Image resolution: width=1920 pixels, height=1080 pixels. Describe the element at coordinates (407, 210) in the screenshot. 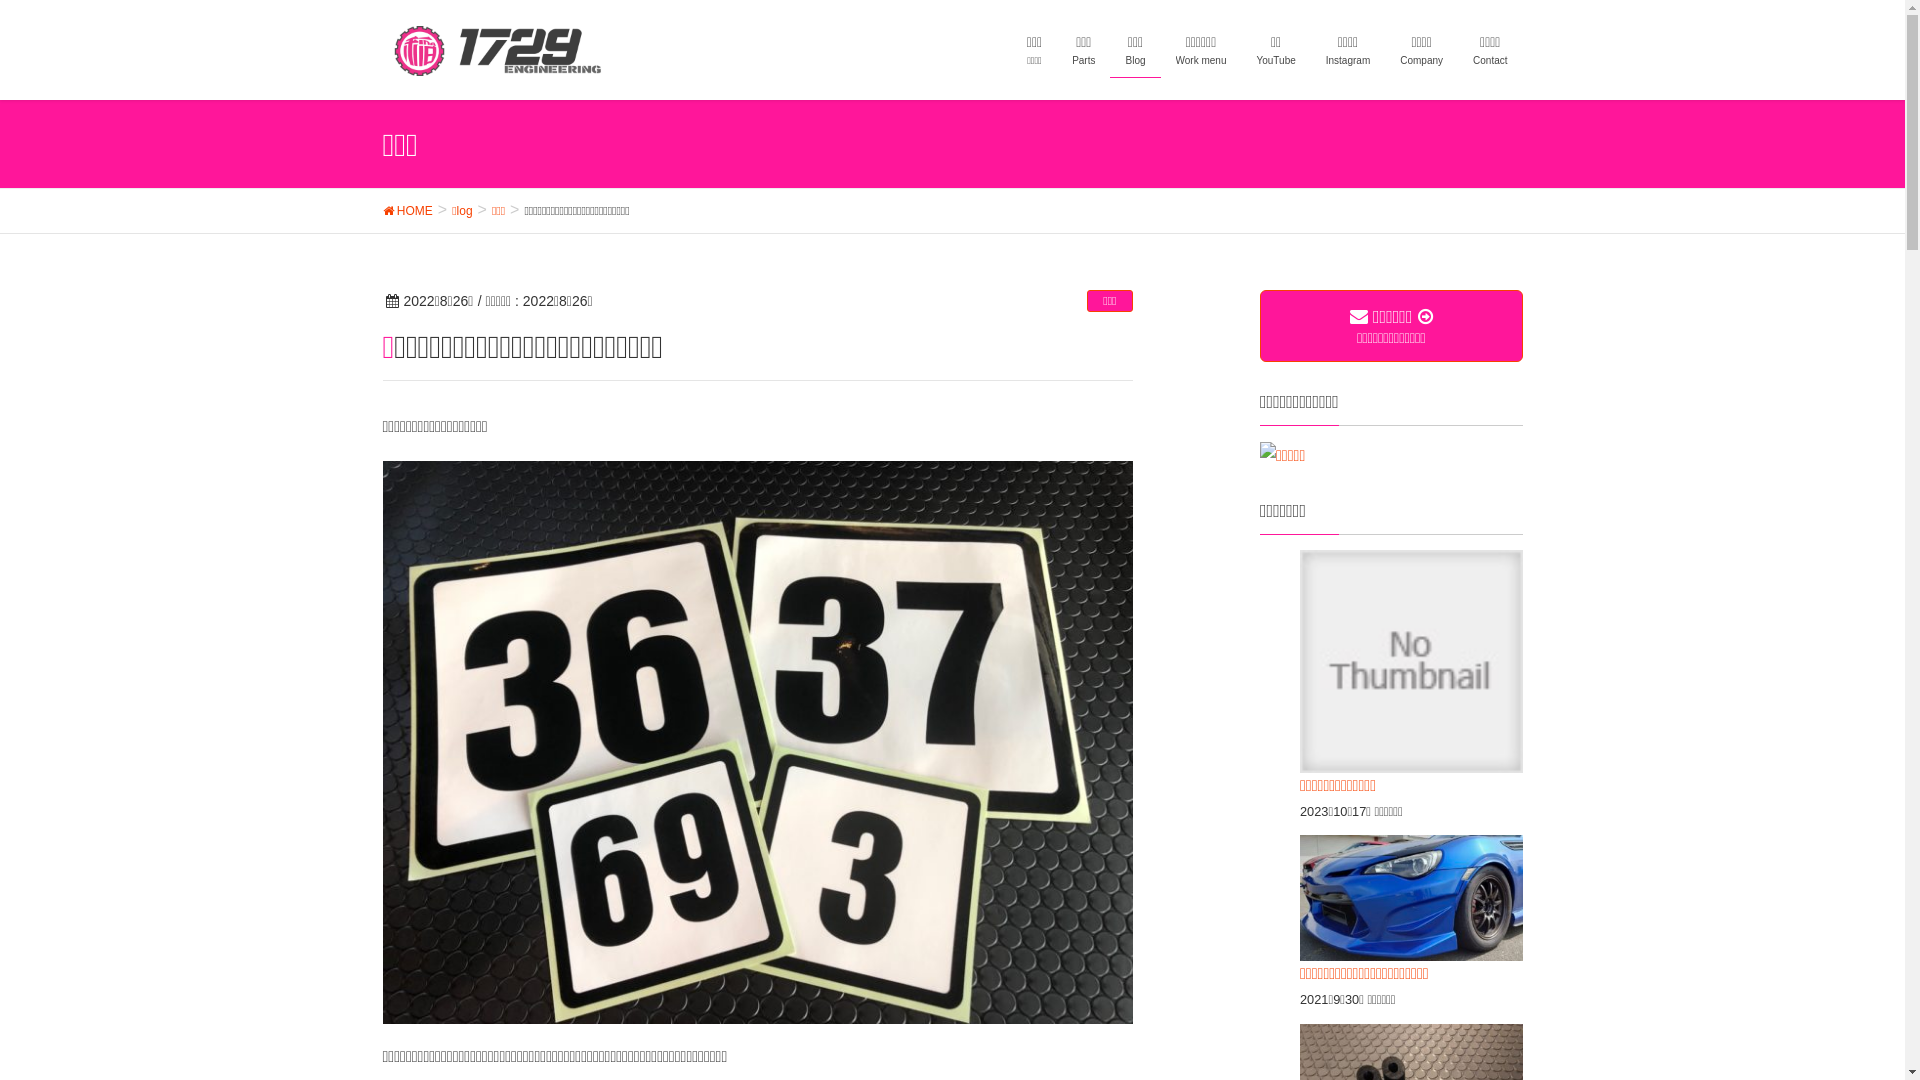

I see `HOME` at that location.